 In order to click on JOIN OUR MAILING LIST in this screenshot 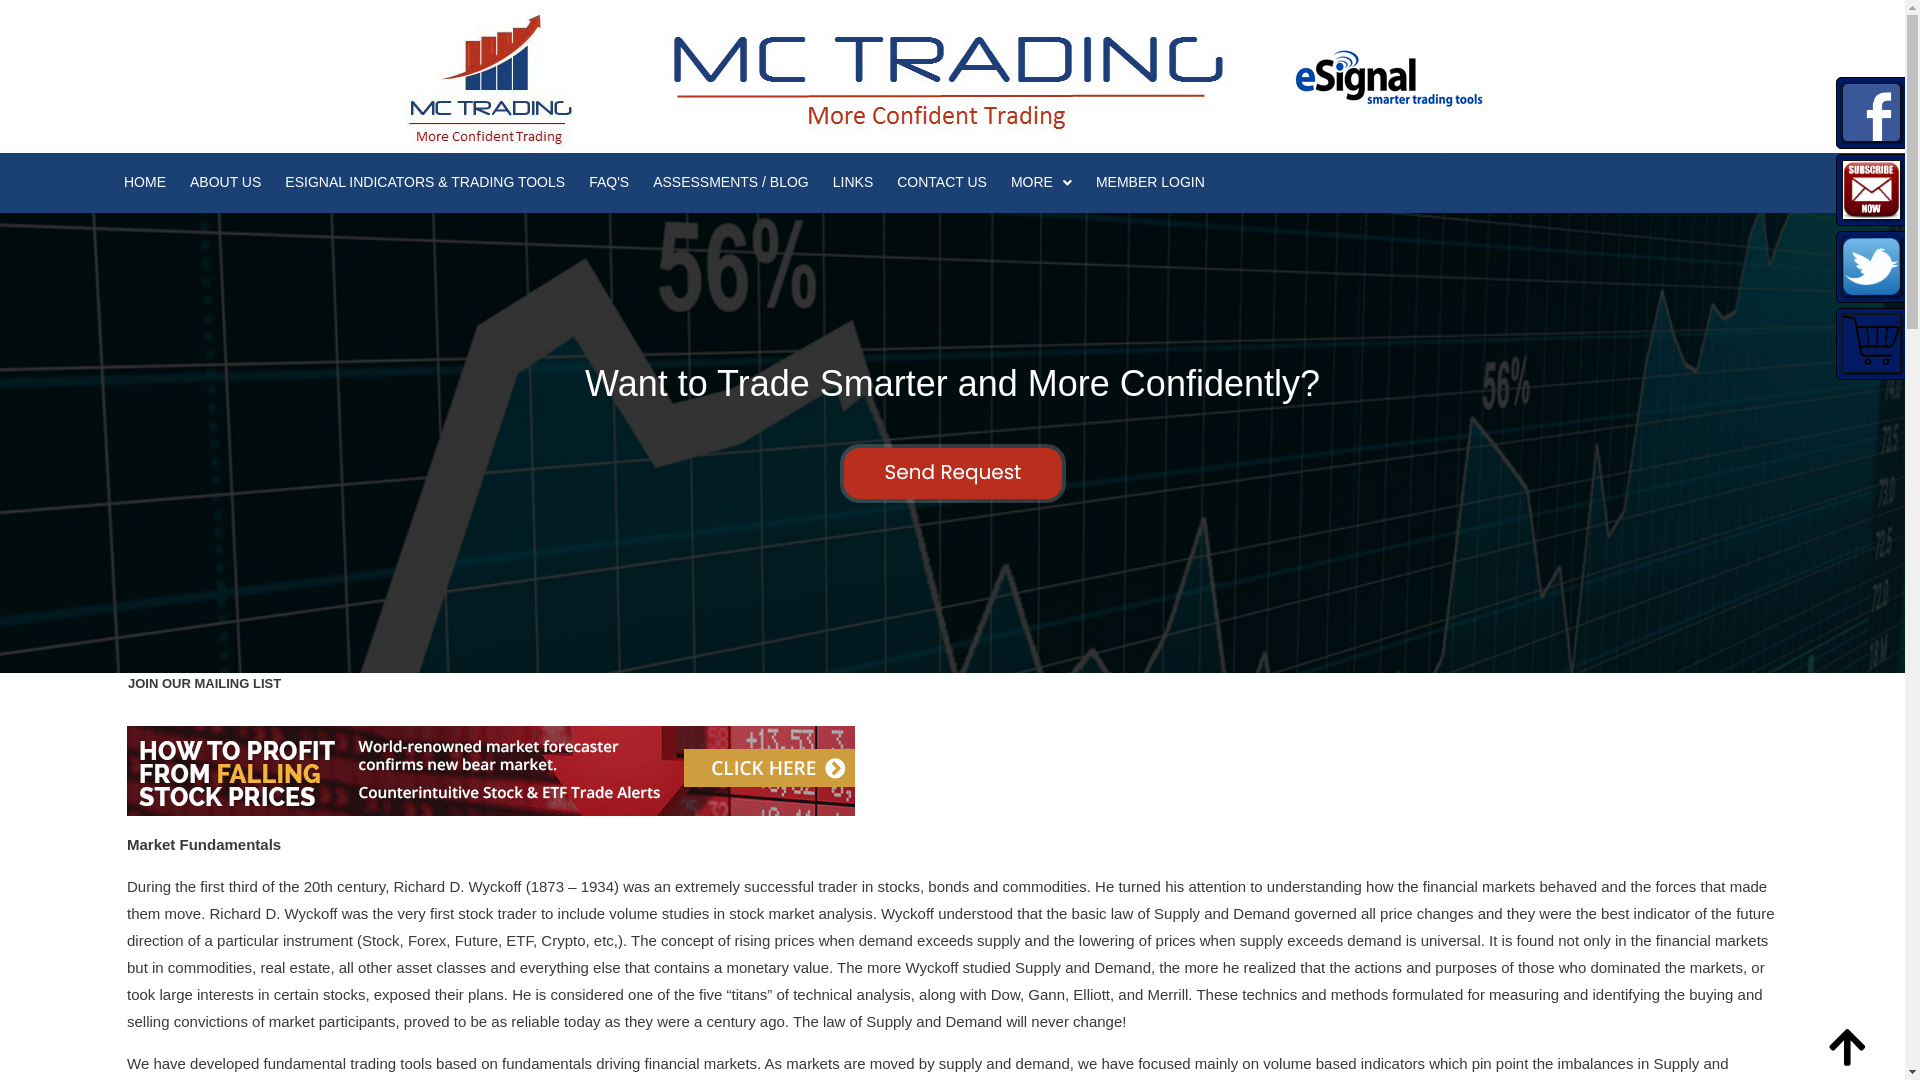, I will do `click(204, 684)`.